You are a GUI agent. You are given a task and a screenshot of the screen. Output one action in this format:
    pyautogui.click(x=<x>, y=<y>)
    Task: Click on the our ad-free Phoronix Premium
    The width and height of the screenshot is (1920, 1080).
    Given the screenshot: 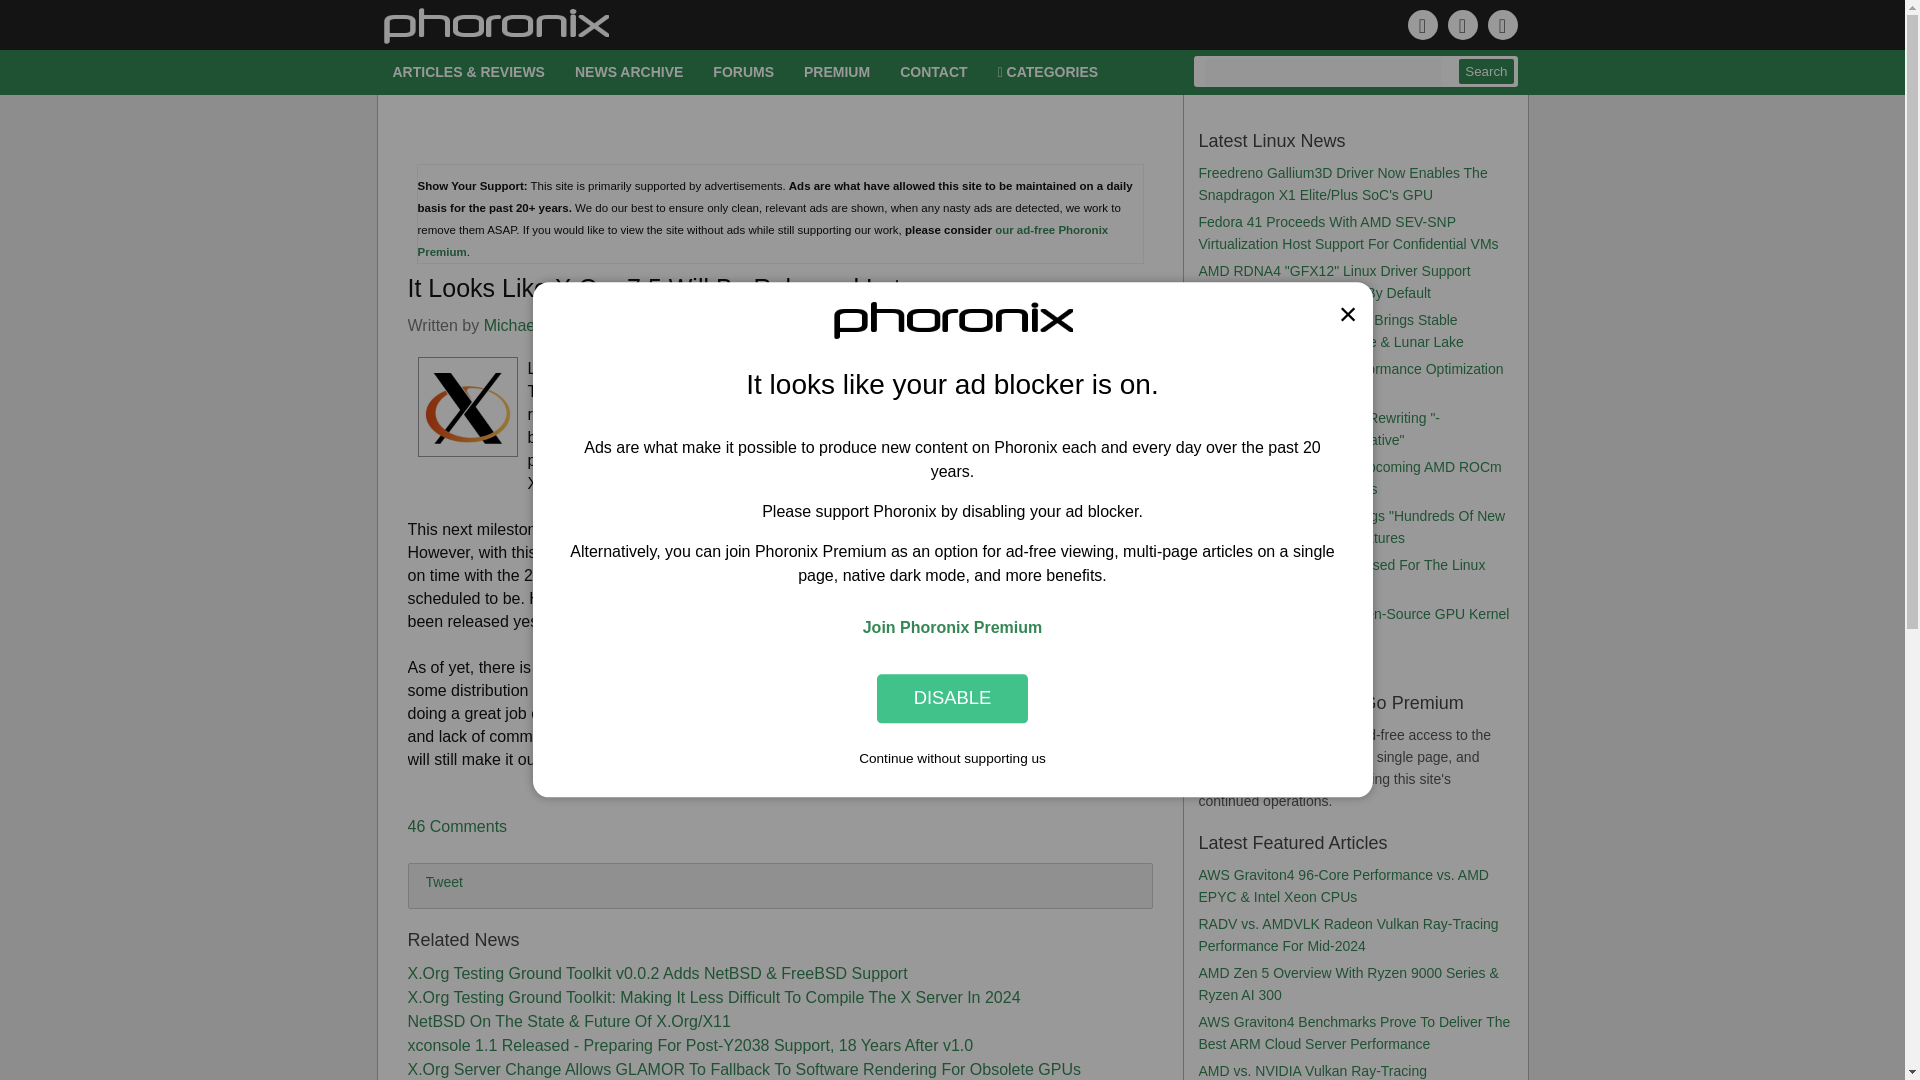 What is the action you would take?
    pyautogui.click(x=764, y=240)
    